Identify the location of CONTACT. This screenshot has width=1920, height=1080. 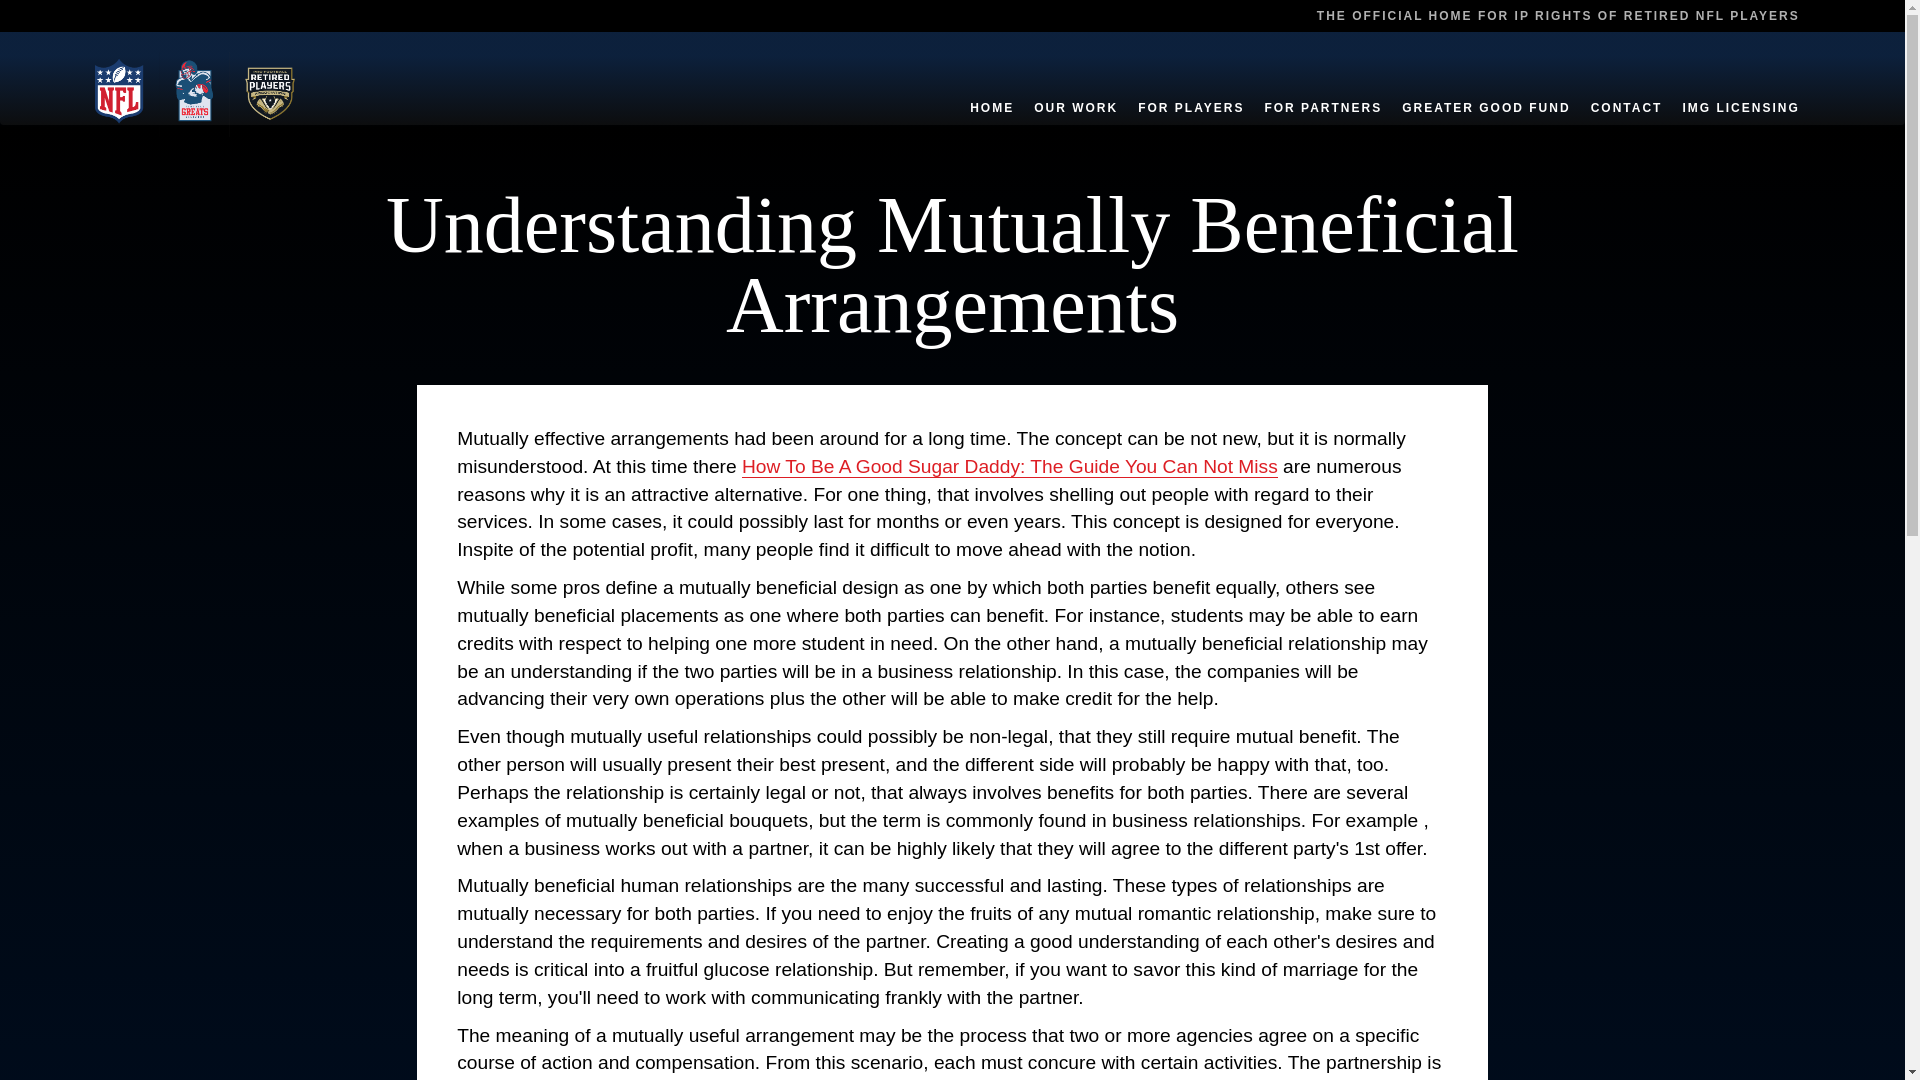
(1626, 86).